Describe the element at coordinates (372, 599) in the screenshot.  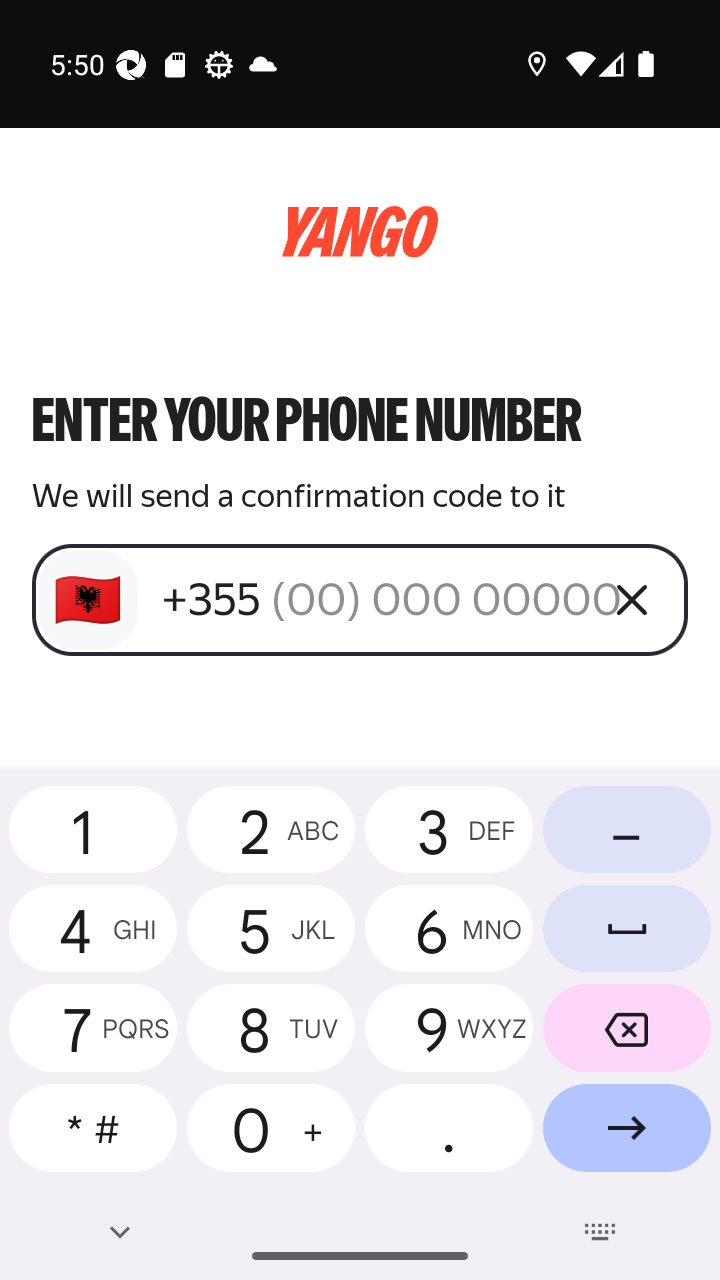
I see `+355` at that location.